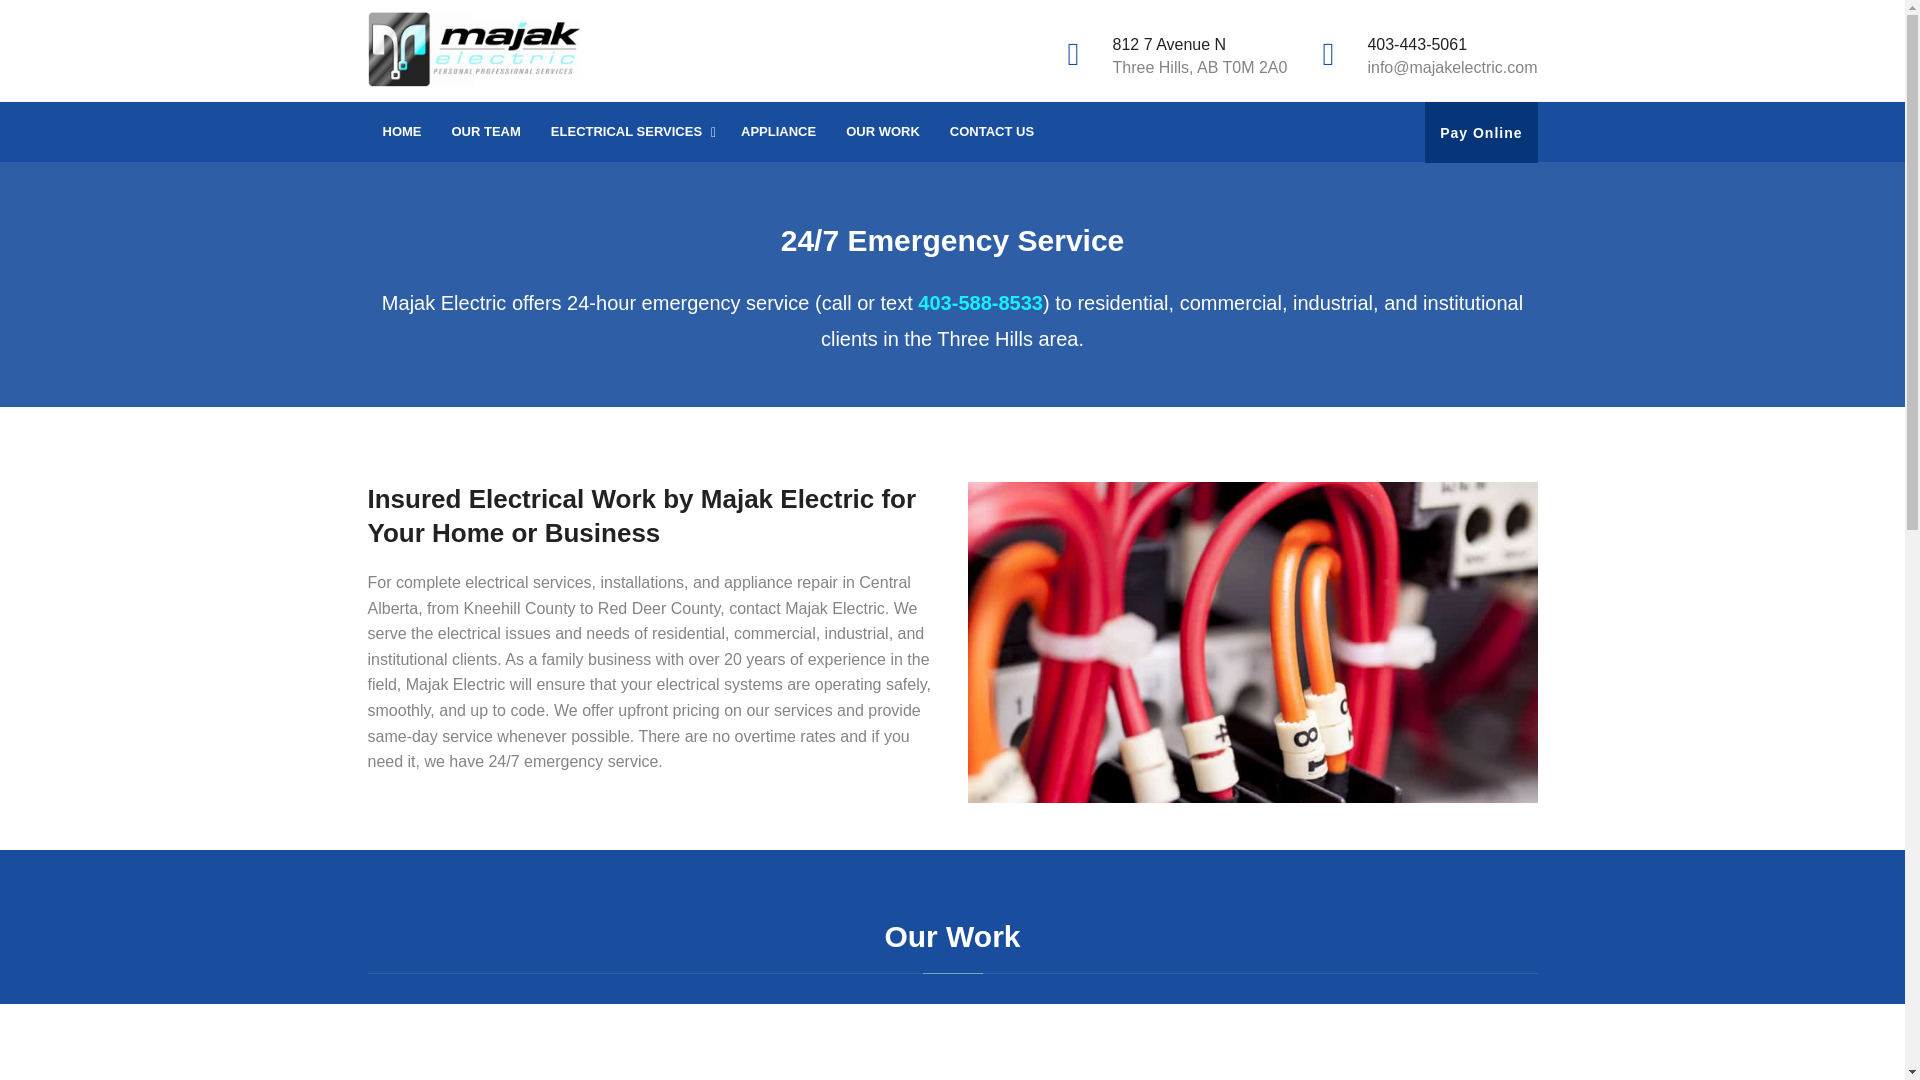  Describe the element at coordinates (485, 132) in the screenshot. I see `OUR TEAM` at that location.